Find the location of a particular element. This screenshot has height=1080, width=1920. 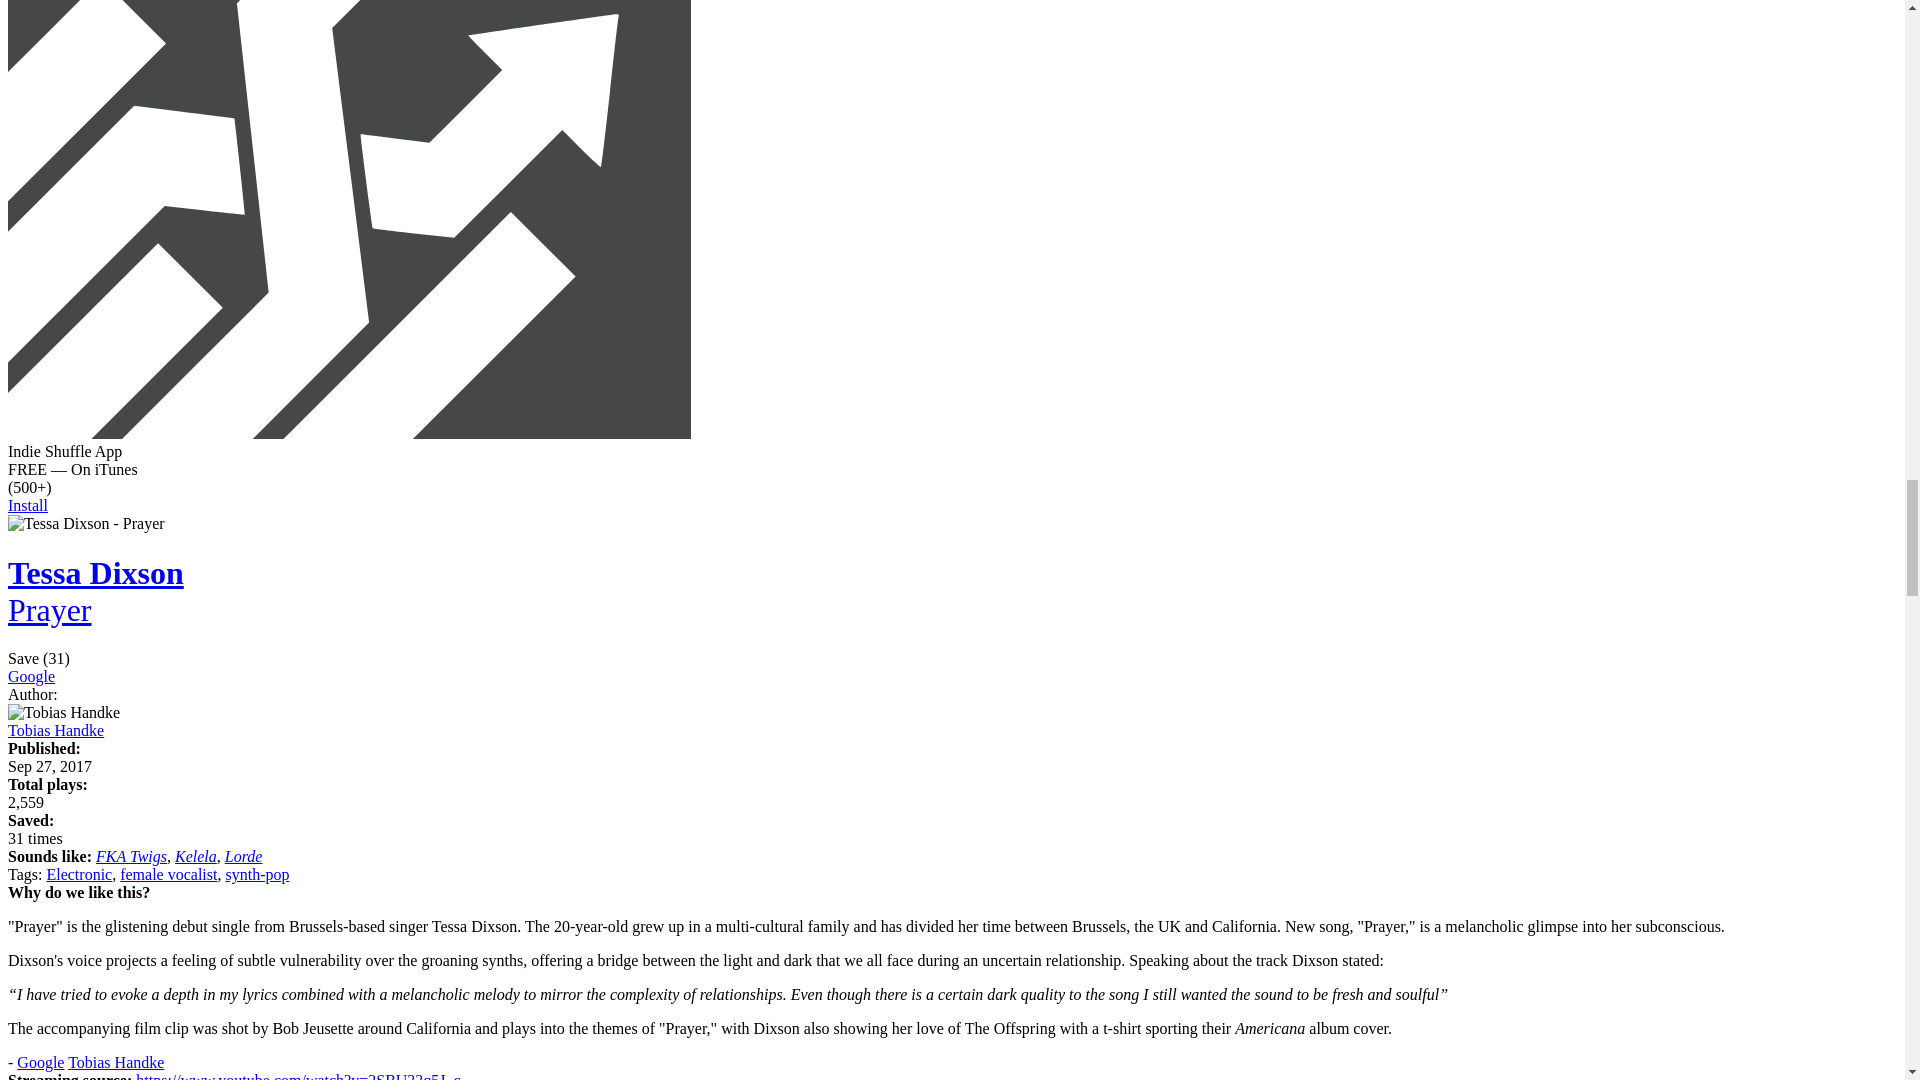

female vocalist is located at coordinates (168, 874).